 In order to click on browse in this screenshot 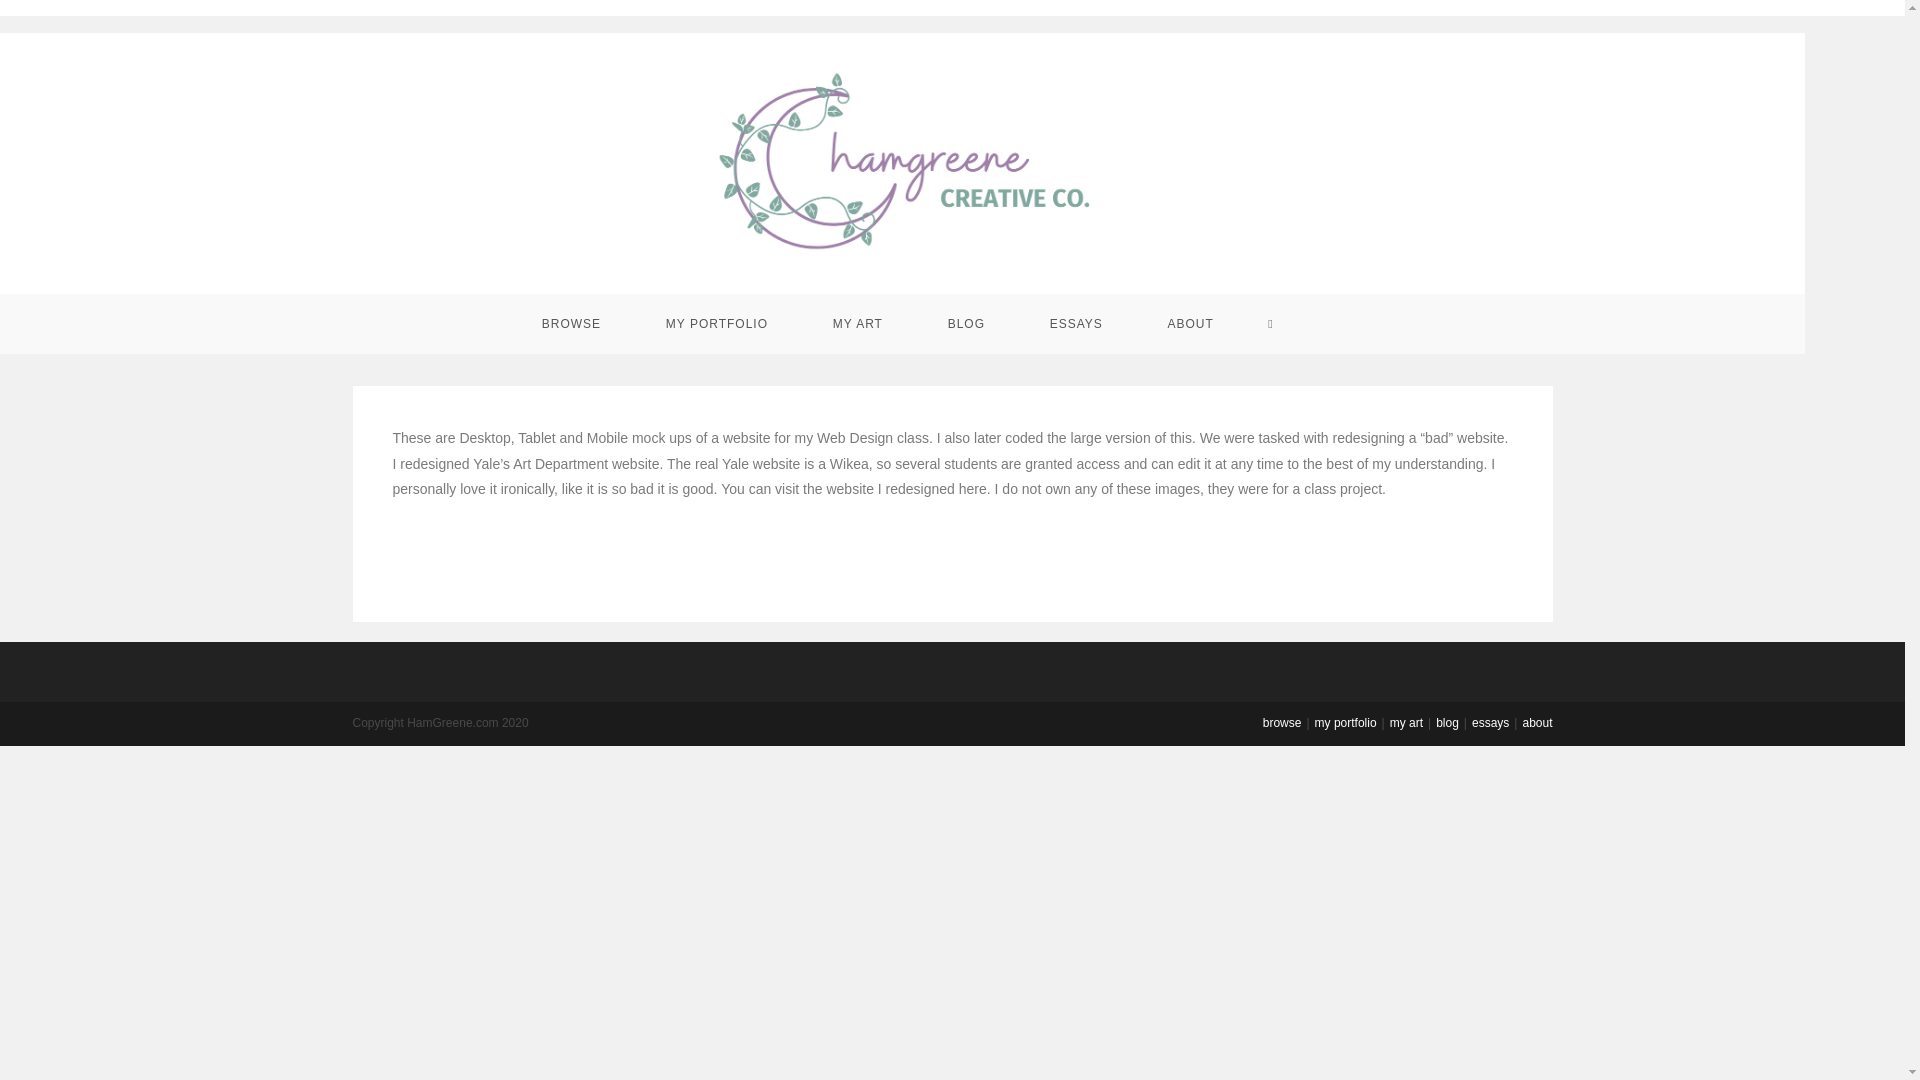, I will do `click(1282, 723)`.